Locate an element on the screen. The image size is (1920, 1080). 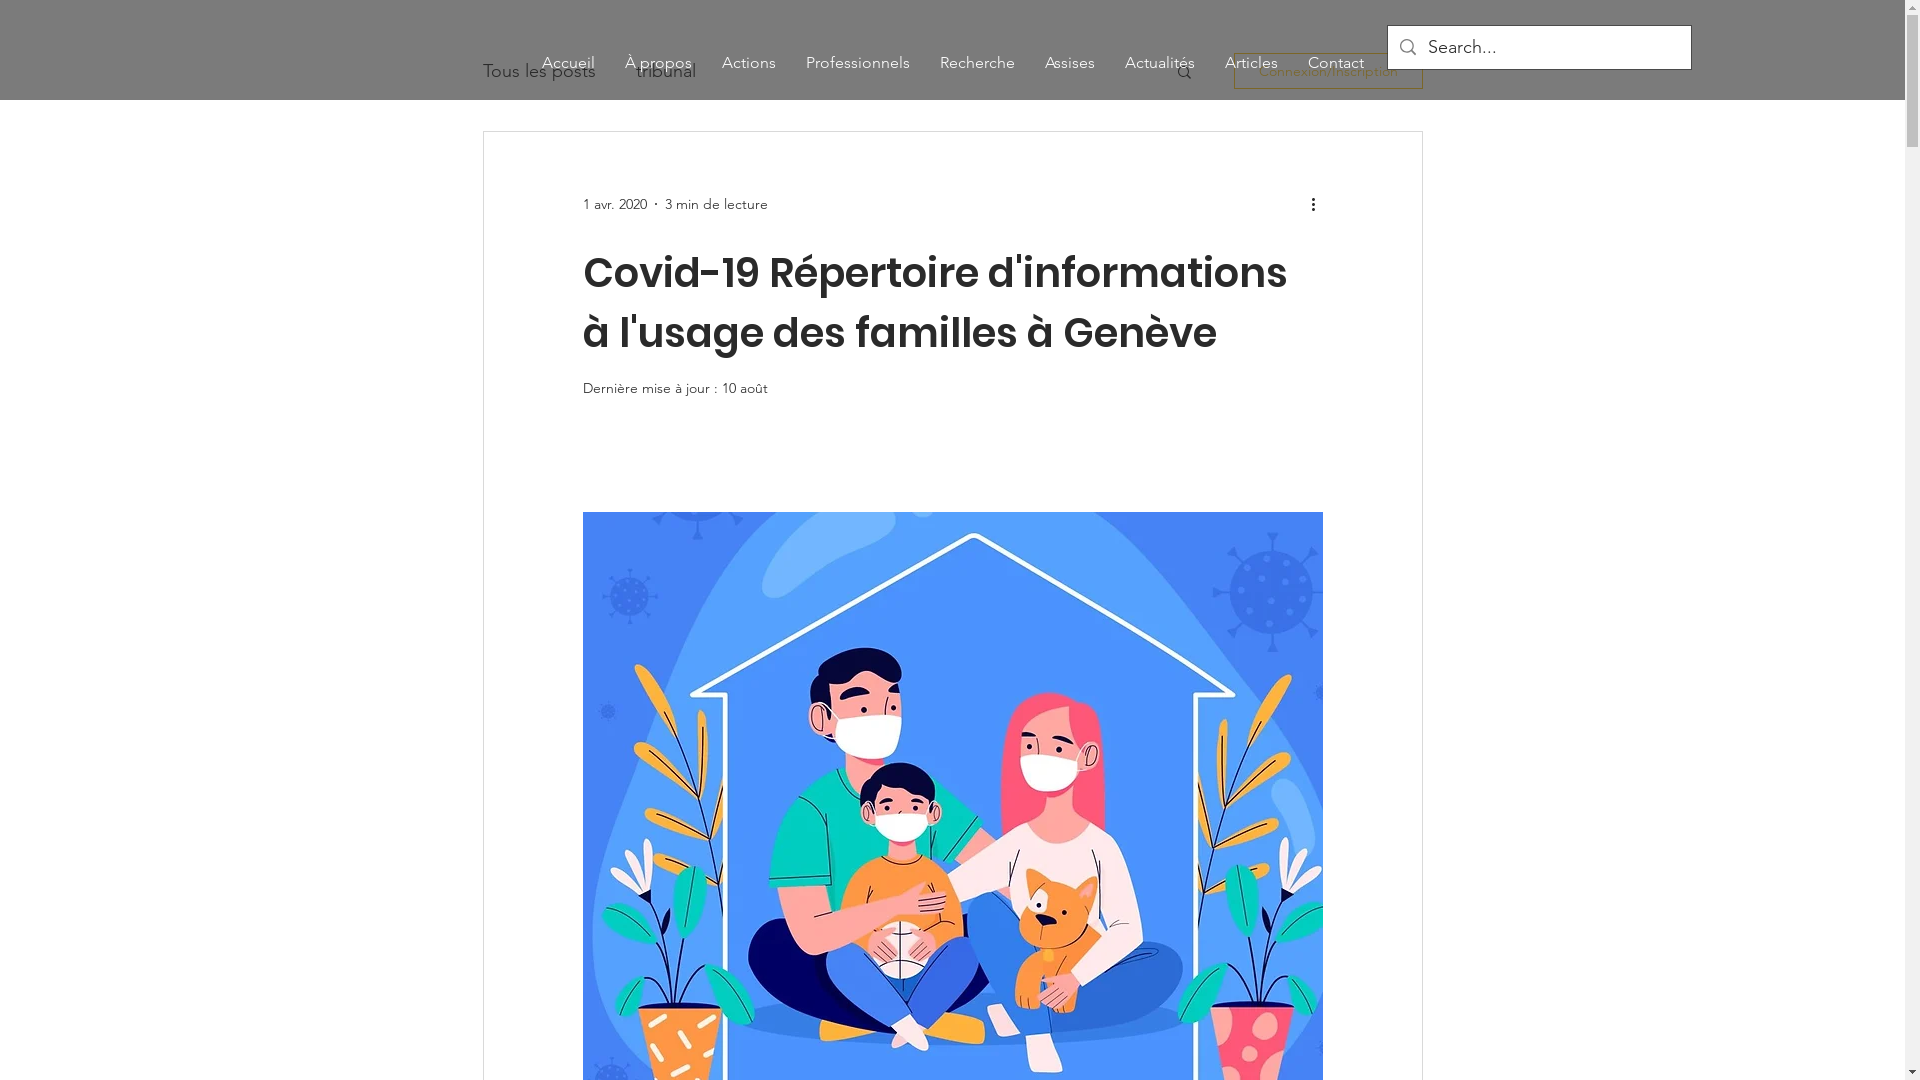
Tous les posts is located at coordinates (538, 71).